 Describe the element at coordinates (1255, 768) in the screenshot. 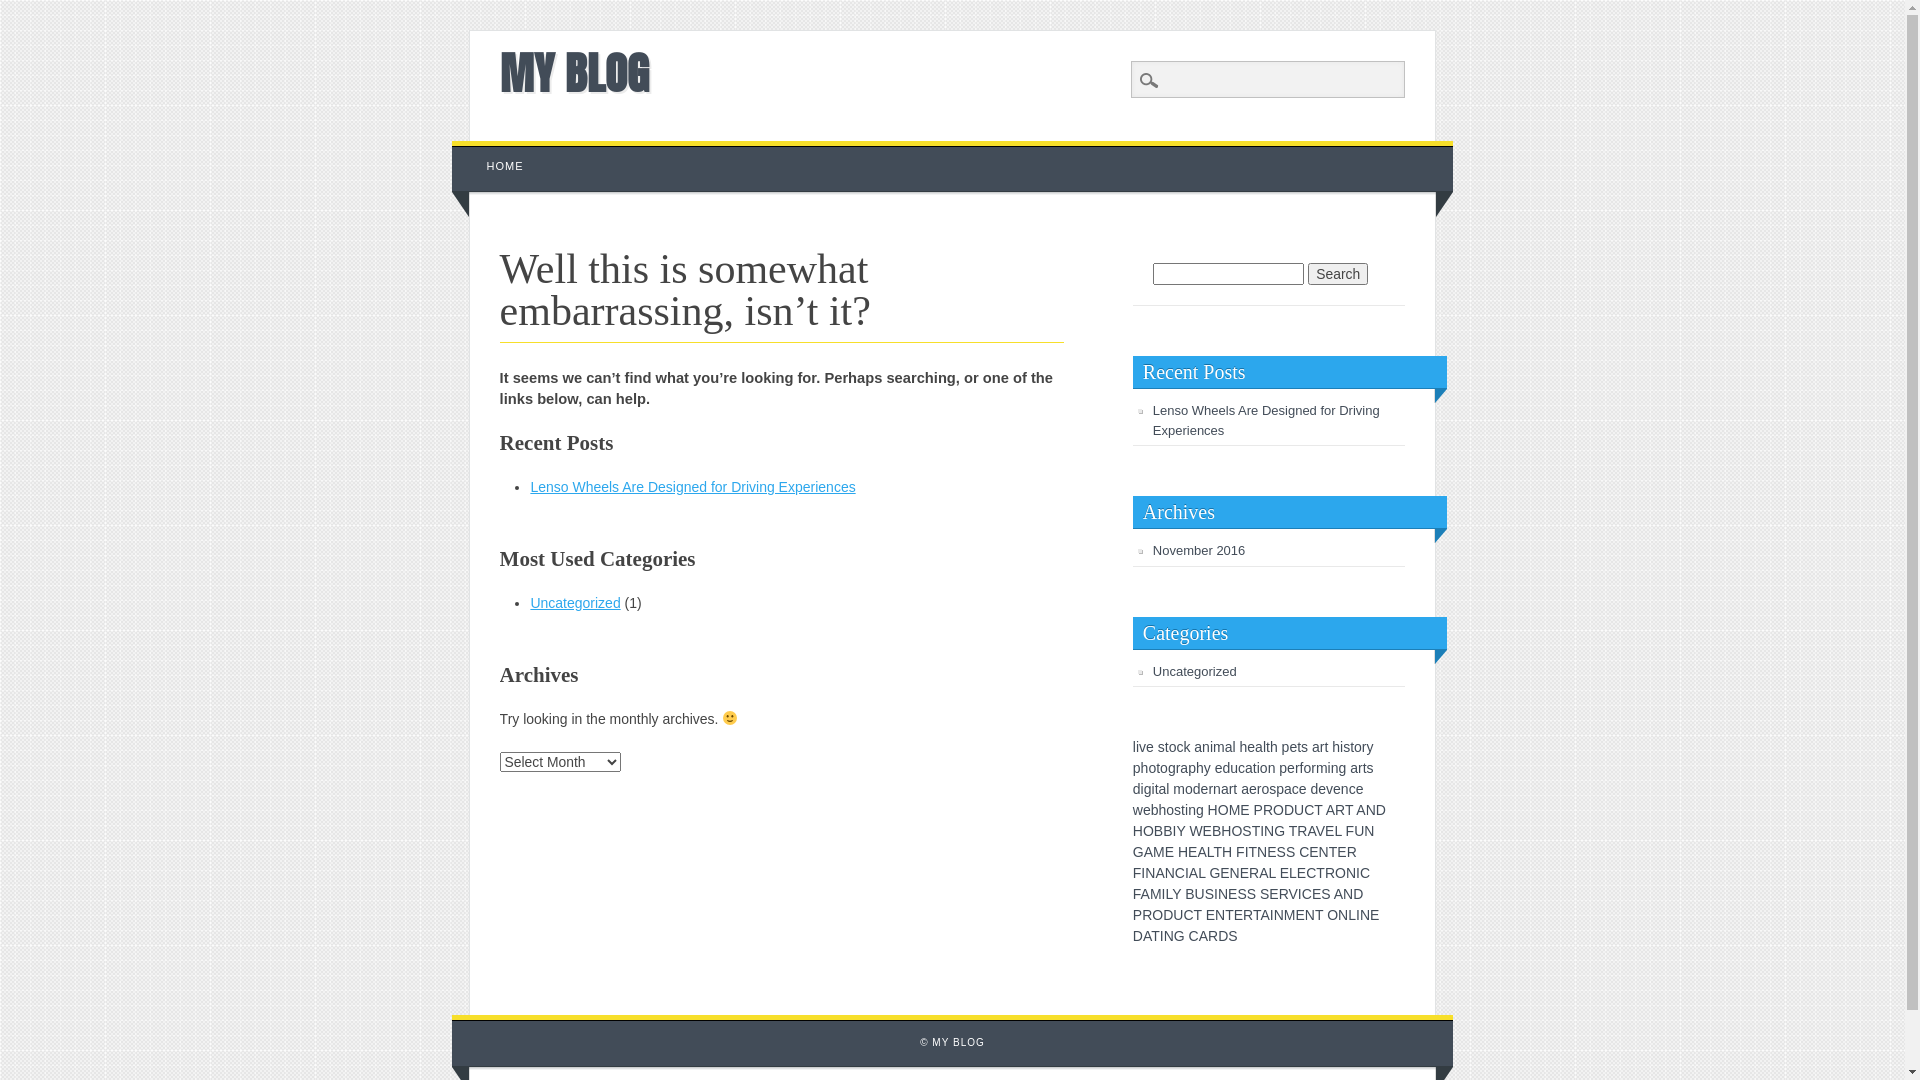

I see `t` at that location.